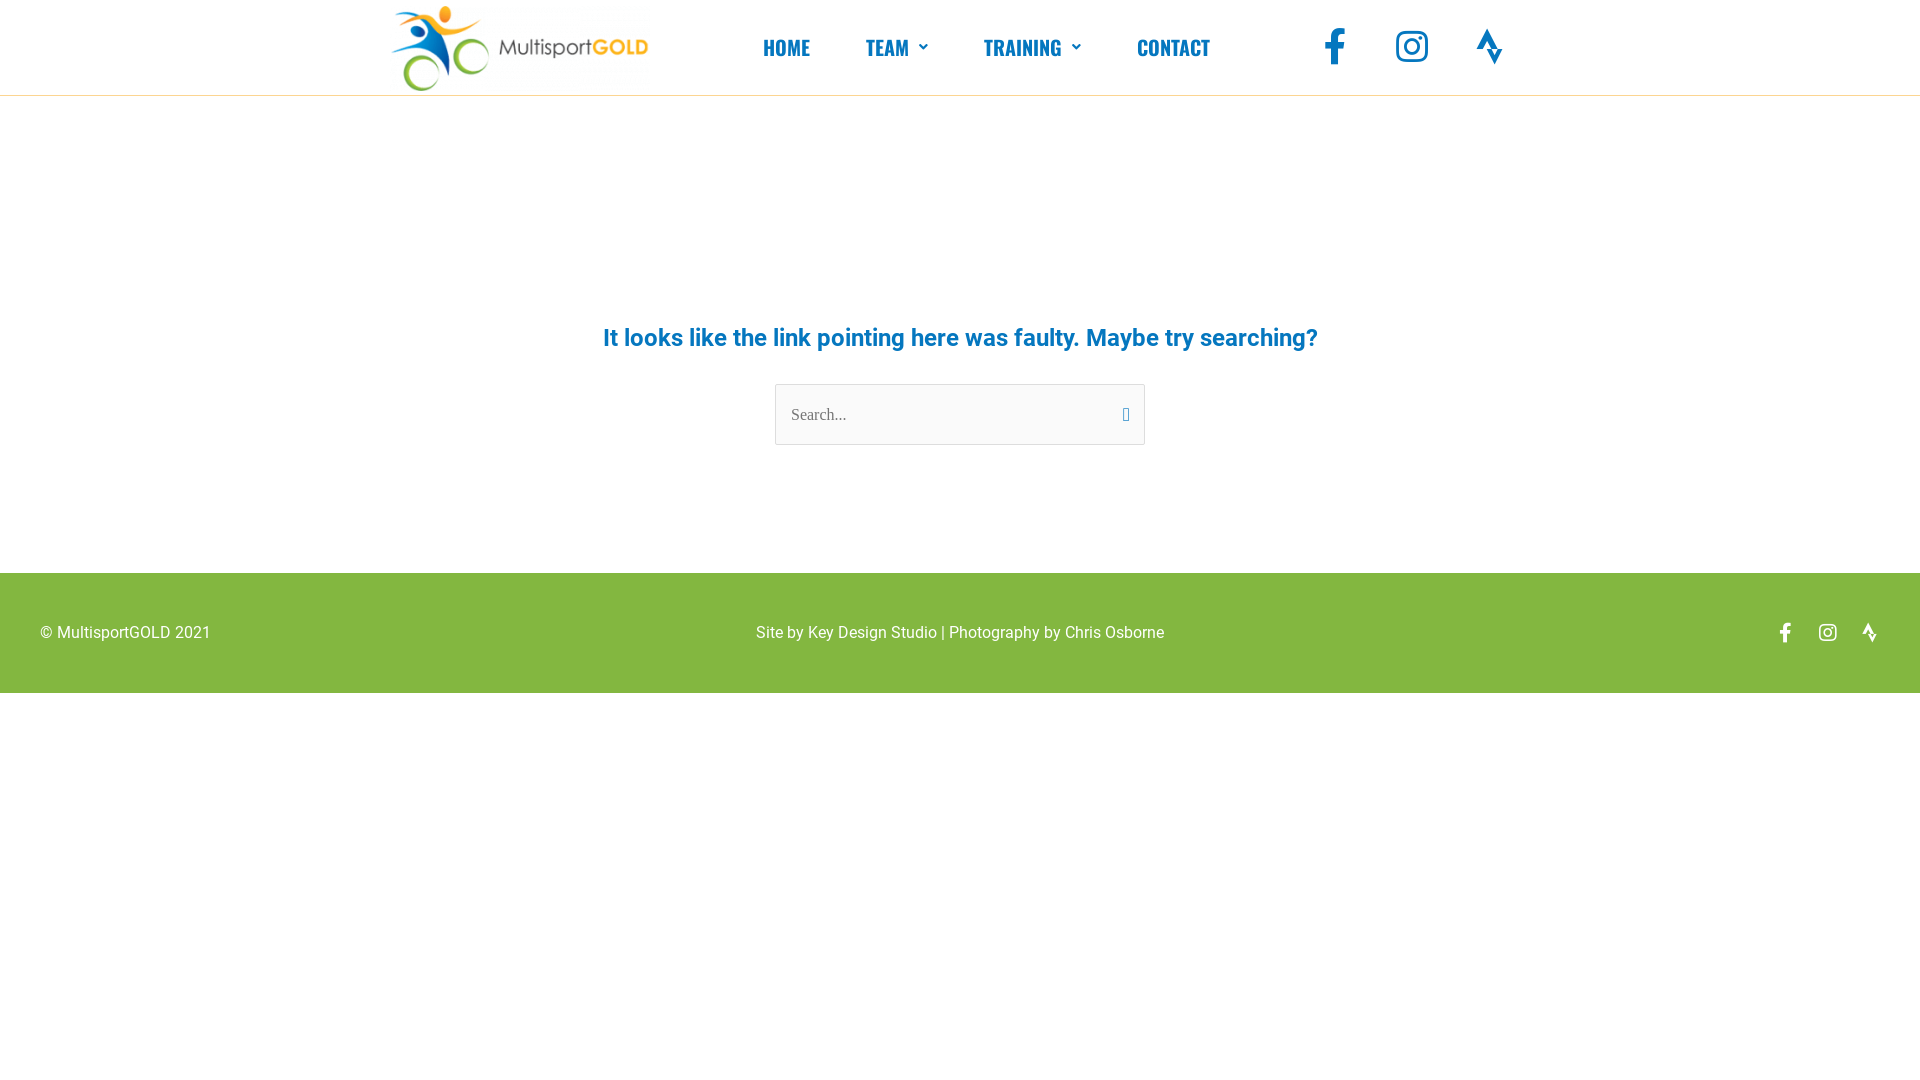 The image size is (1920, 1080). What do you see at coordinates (1786, 633) in the screenshot?
I see `Facebook-f` at bounding box center [1786, 633].